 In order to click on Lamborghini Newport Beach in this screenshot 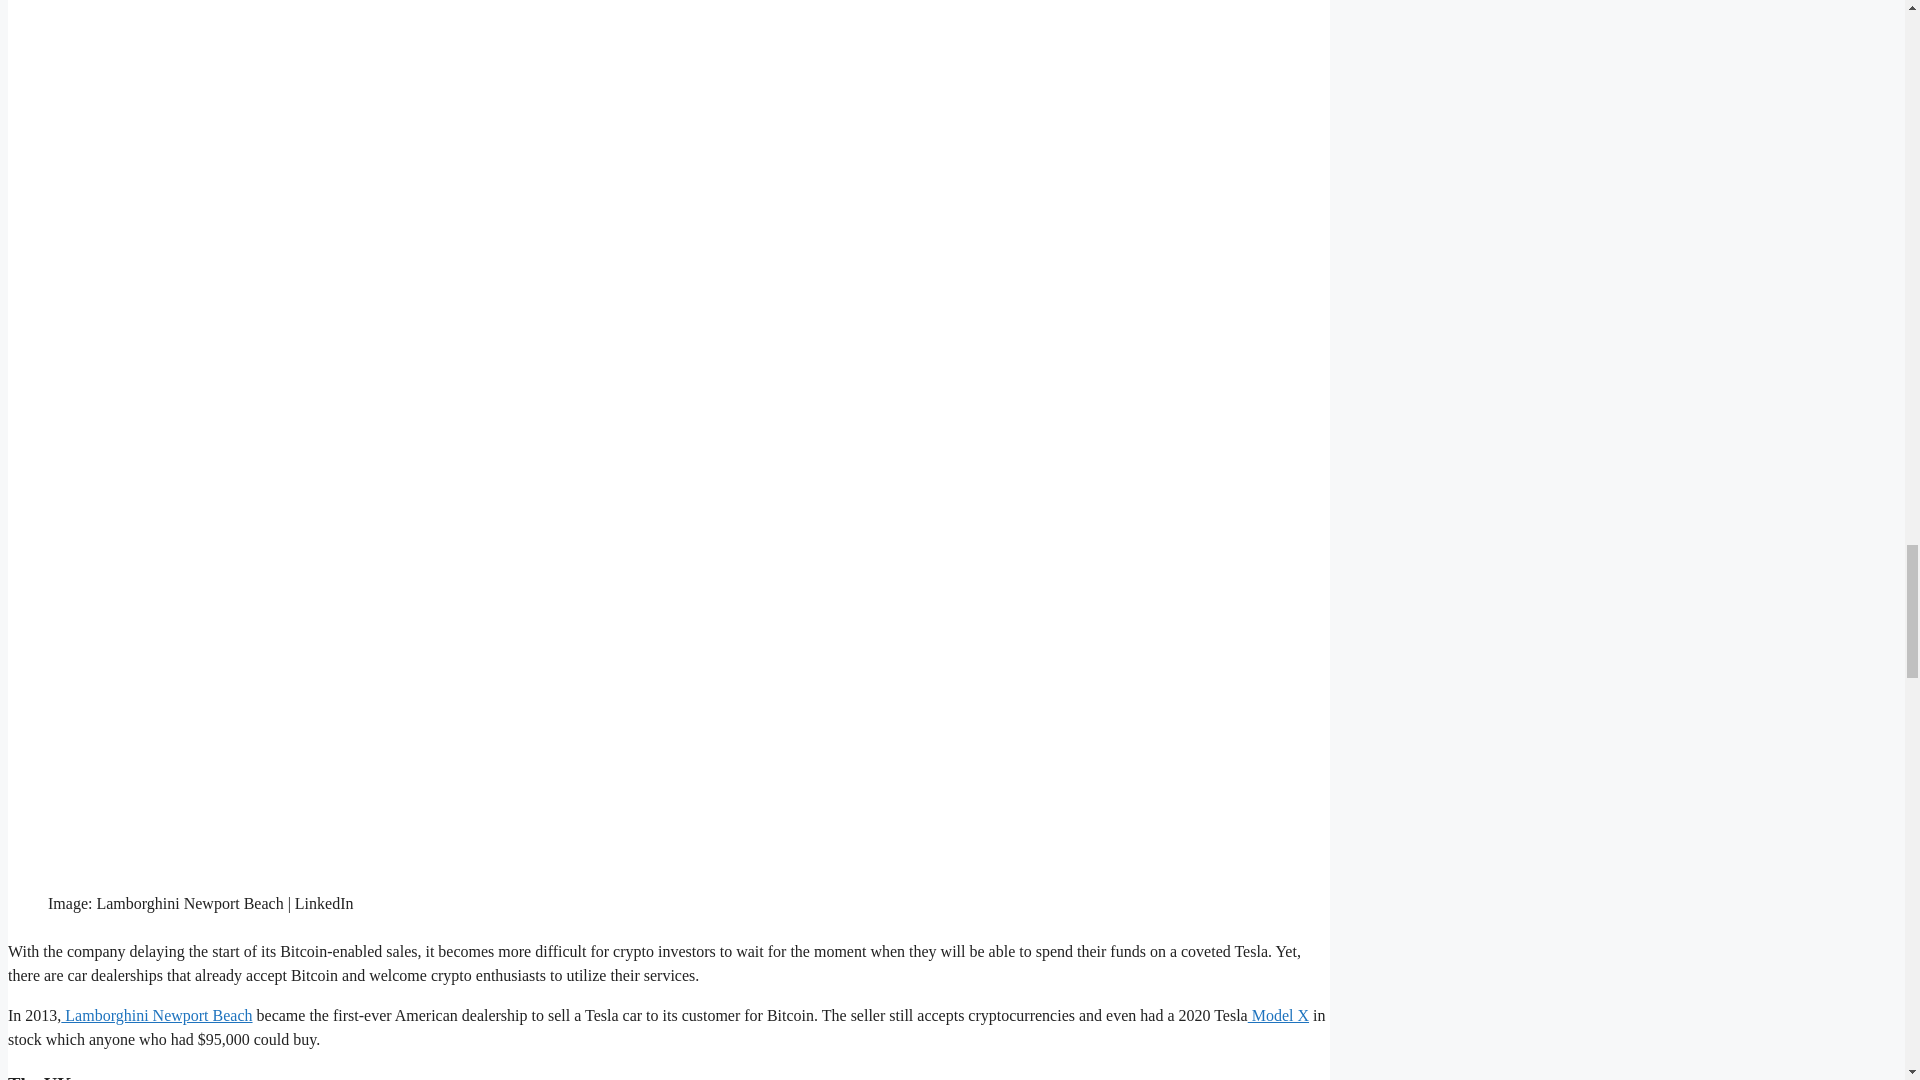, I will do `click(156, 1014)`.